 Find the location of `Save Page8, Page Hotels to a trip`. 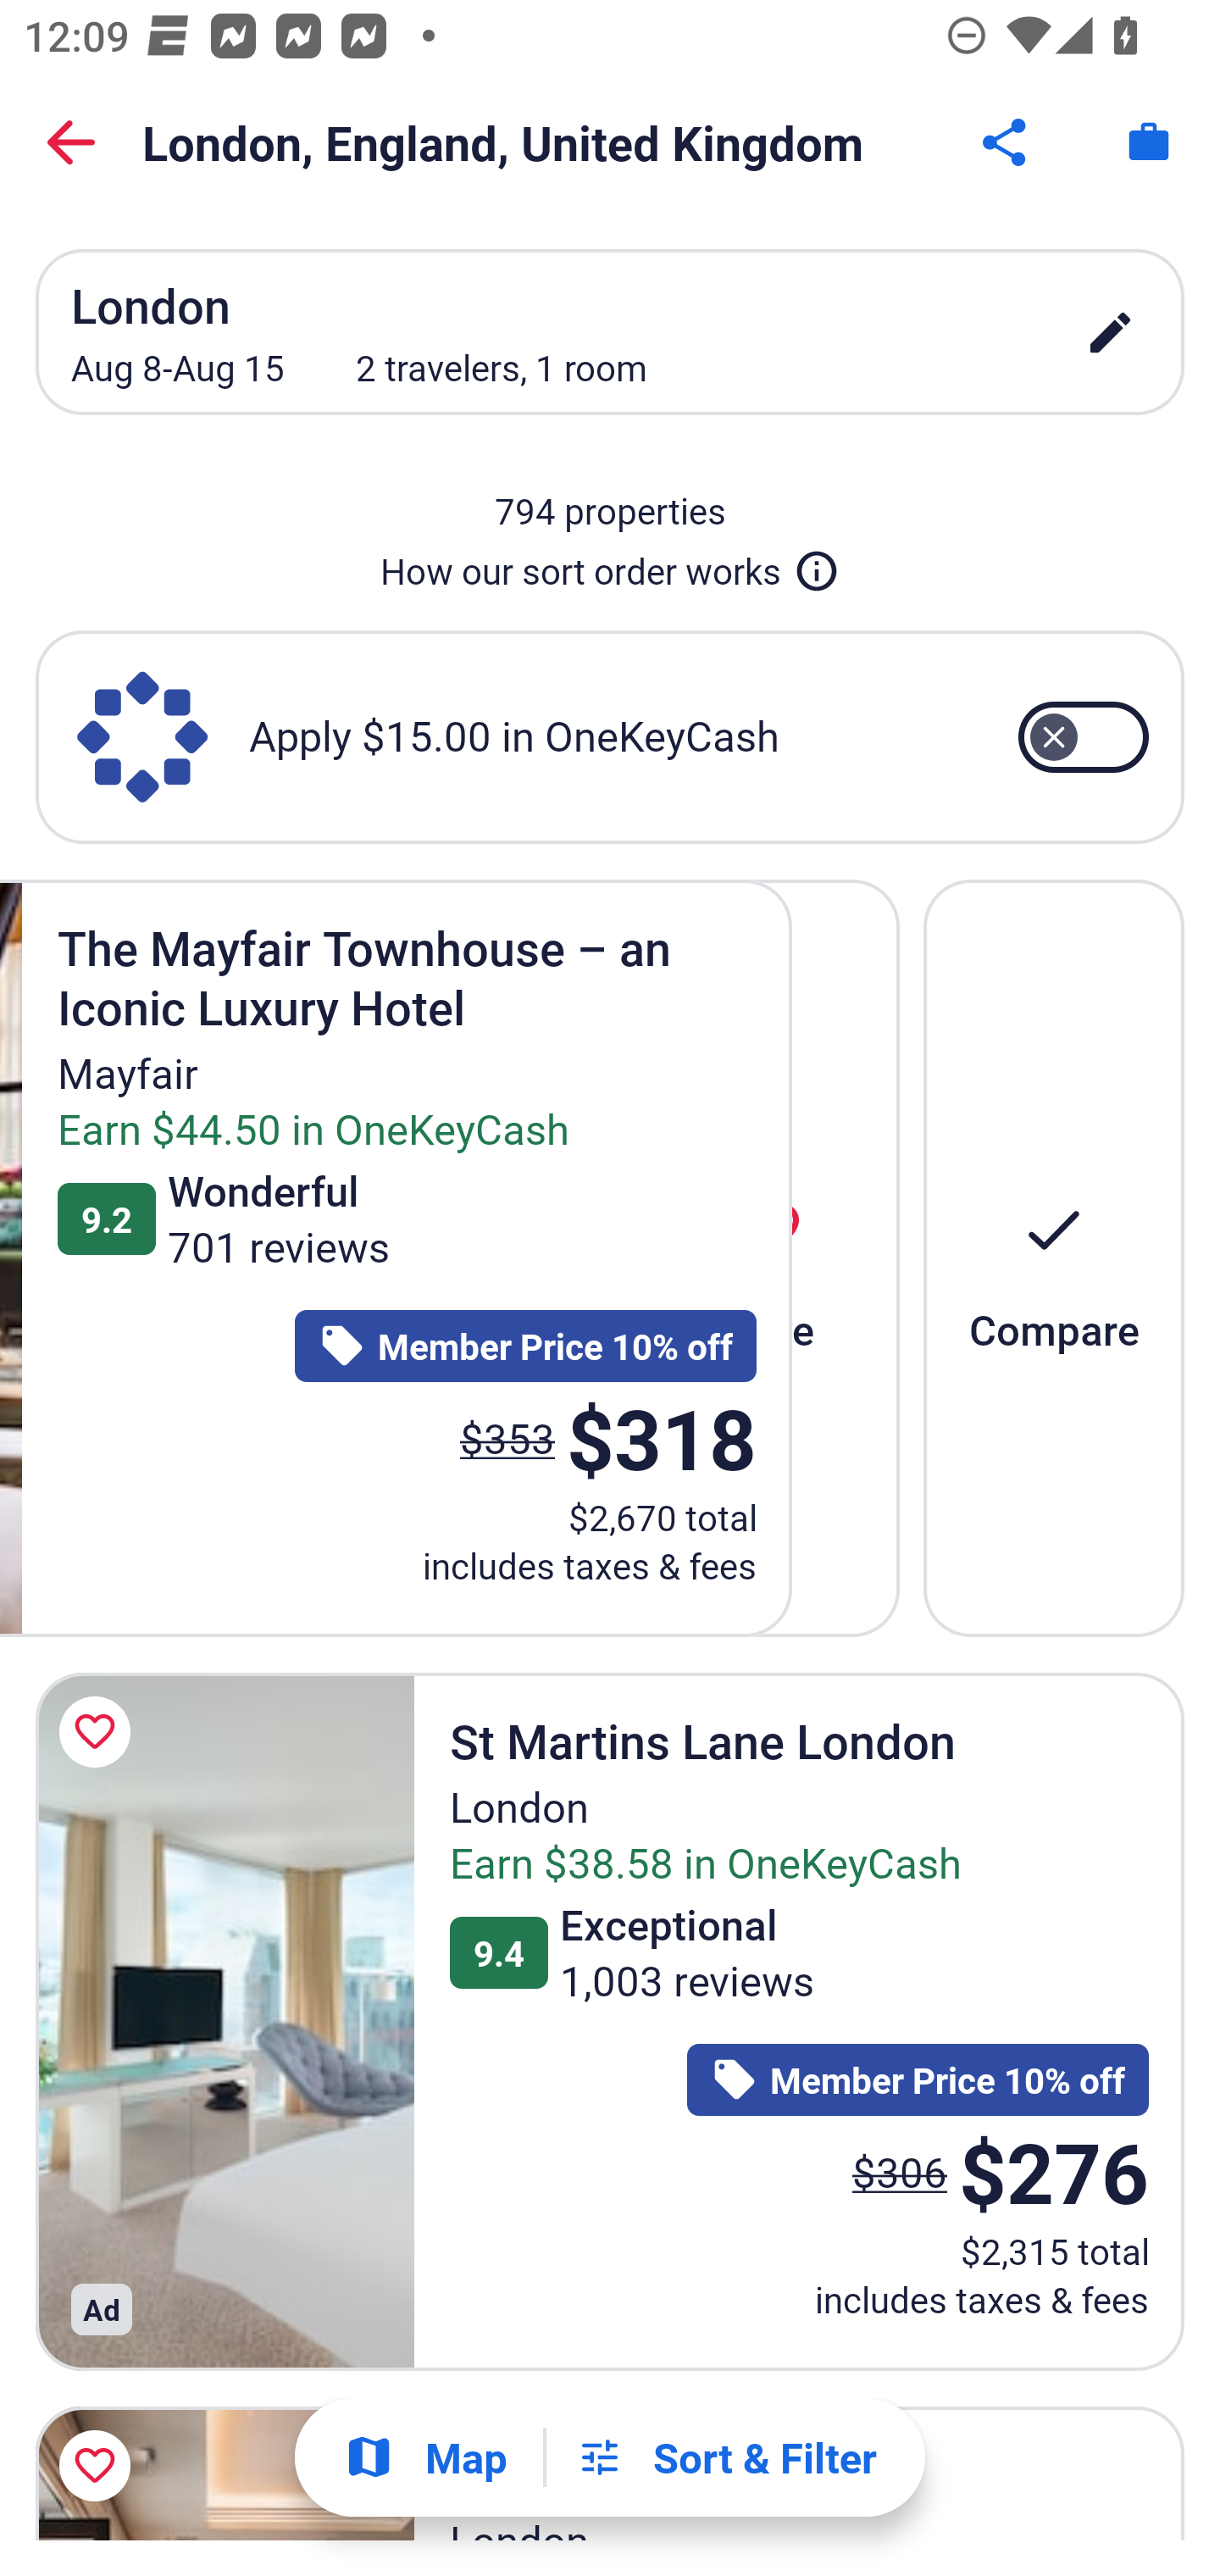

Save Page8, Page Hotels to a trip is located at coordinates (100, 2466).